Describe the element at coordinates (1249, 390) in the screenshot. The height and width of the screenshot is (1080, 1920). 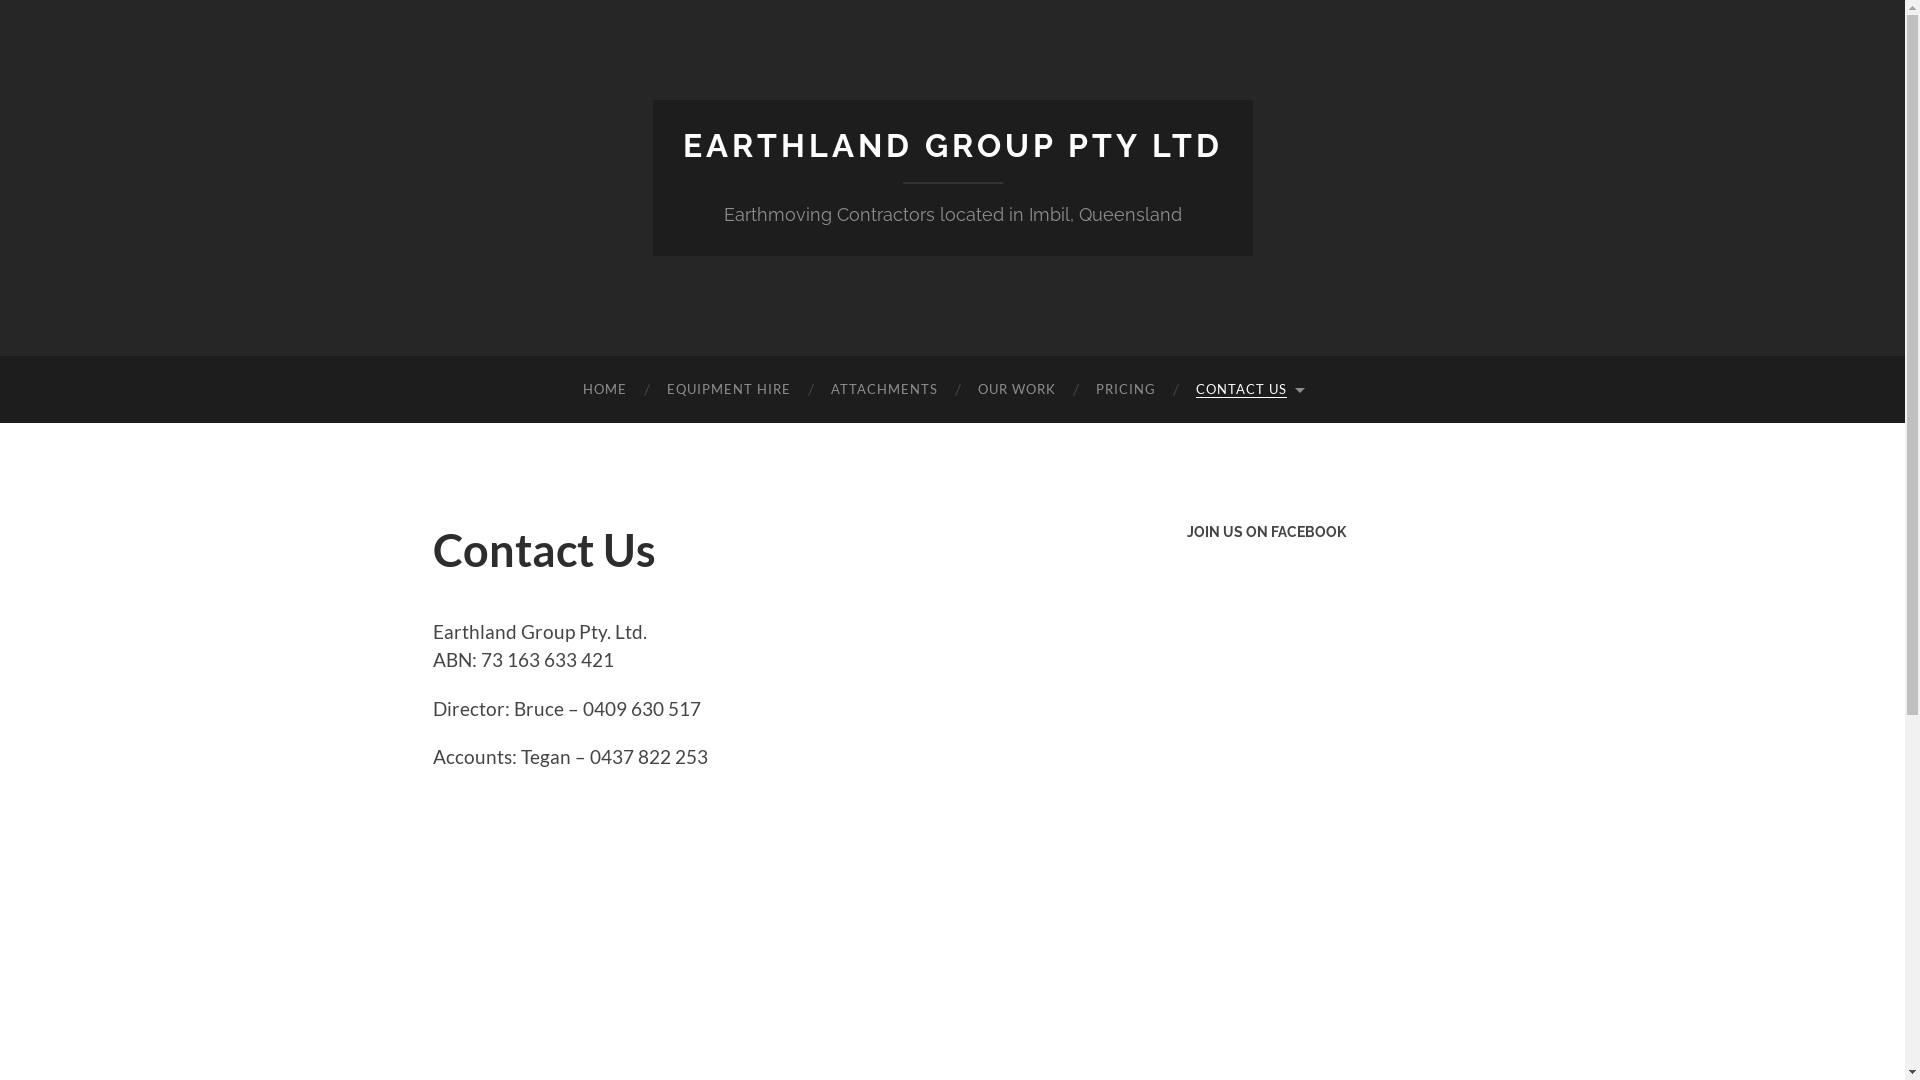
I see `CONTACT US` at that location.